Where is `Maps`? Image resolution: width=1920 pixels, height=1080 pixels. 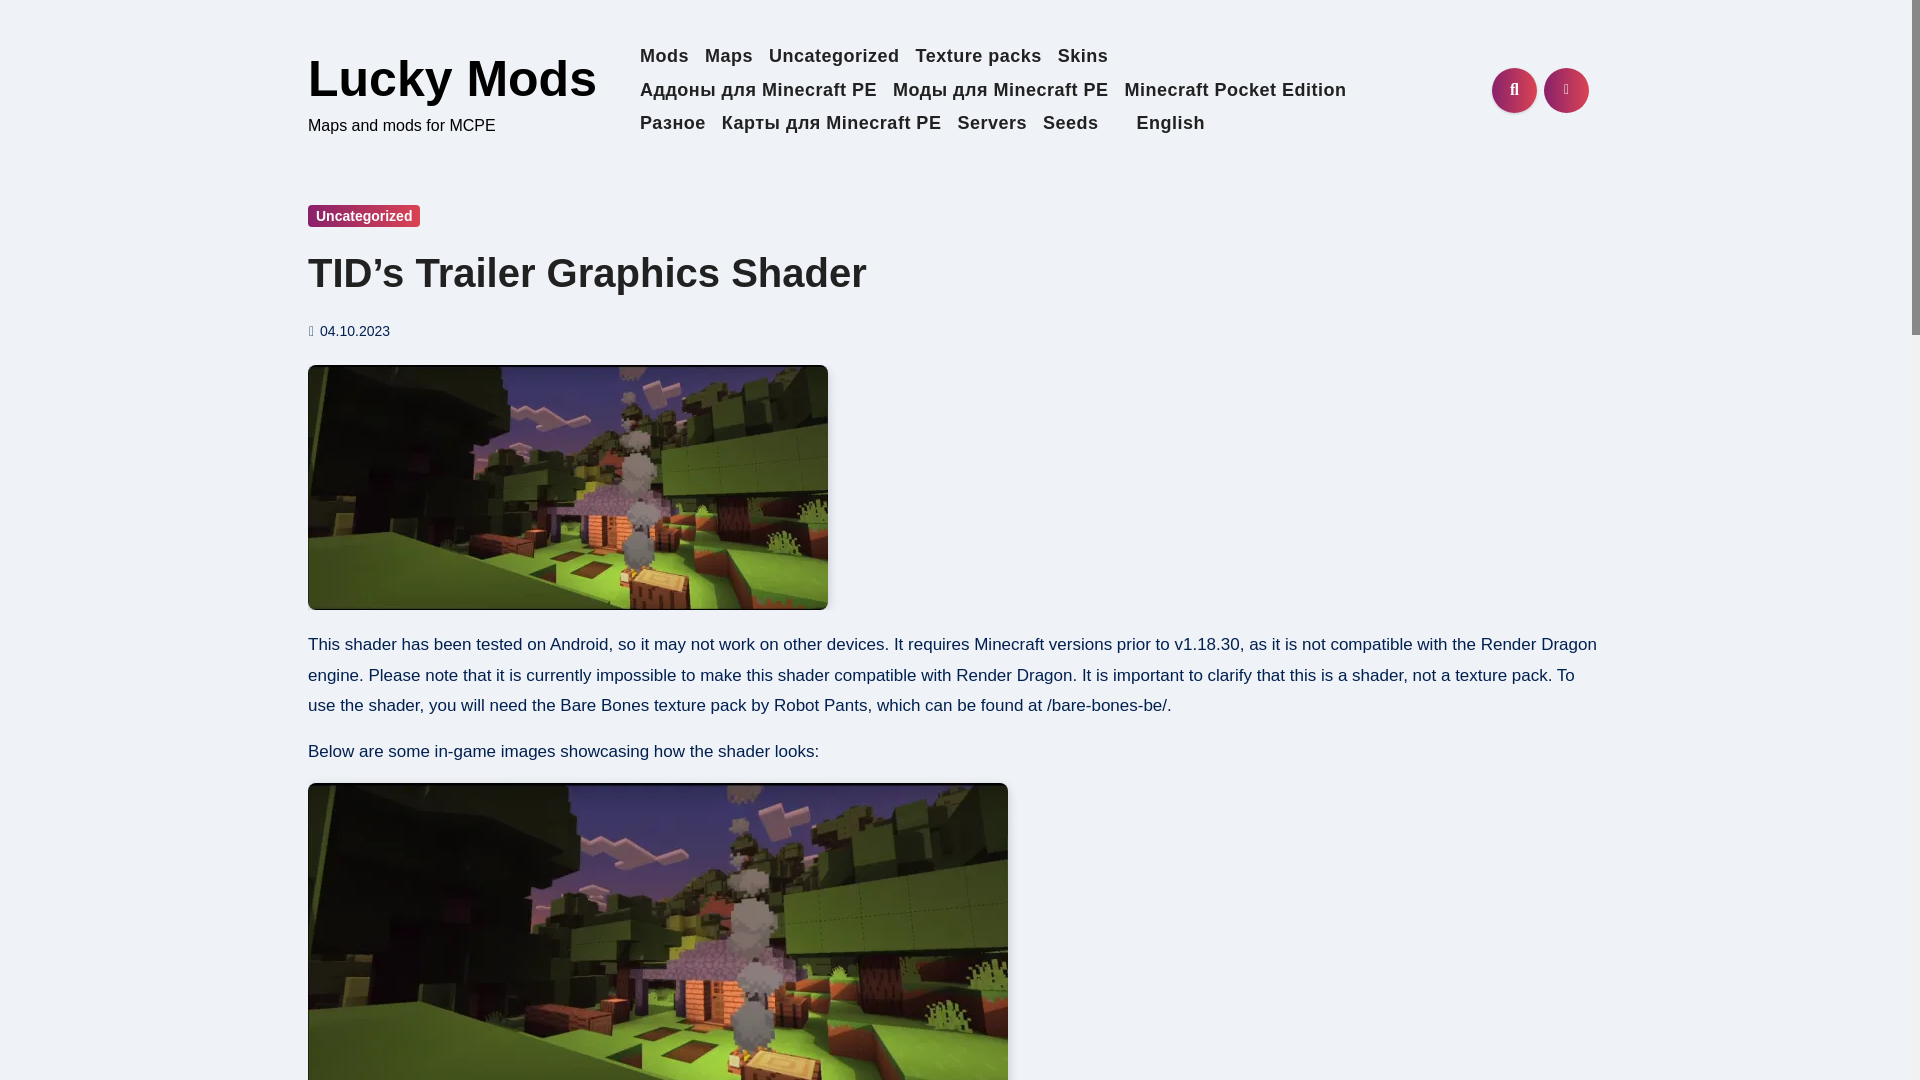 Maps is located at coordinates (728, 56).